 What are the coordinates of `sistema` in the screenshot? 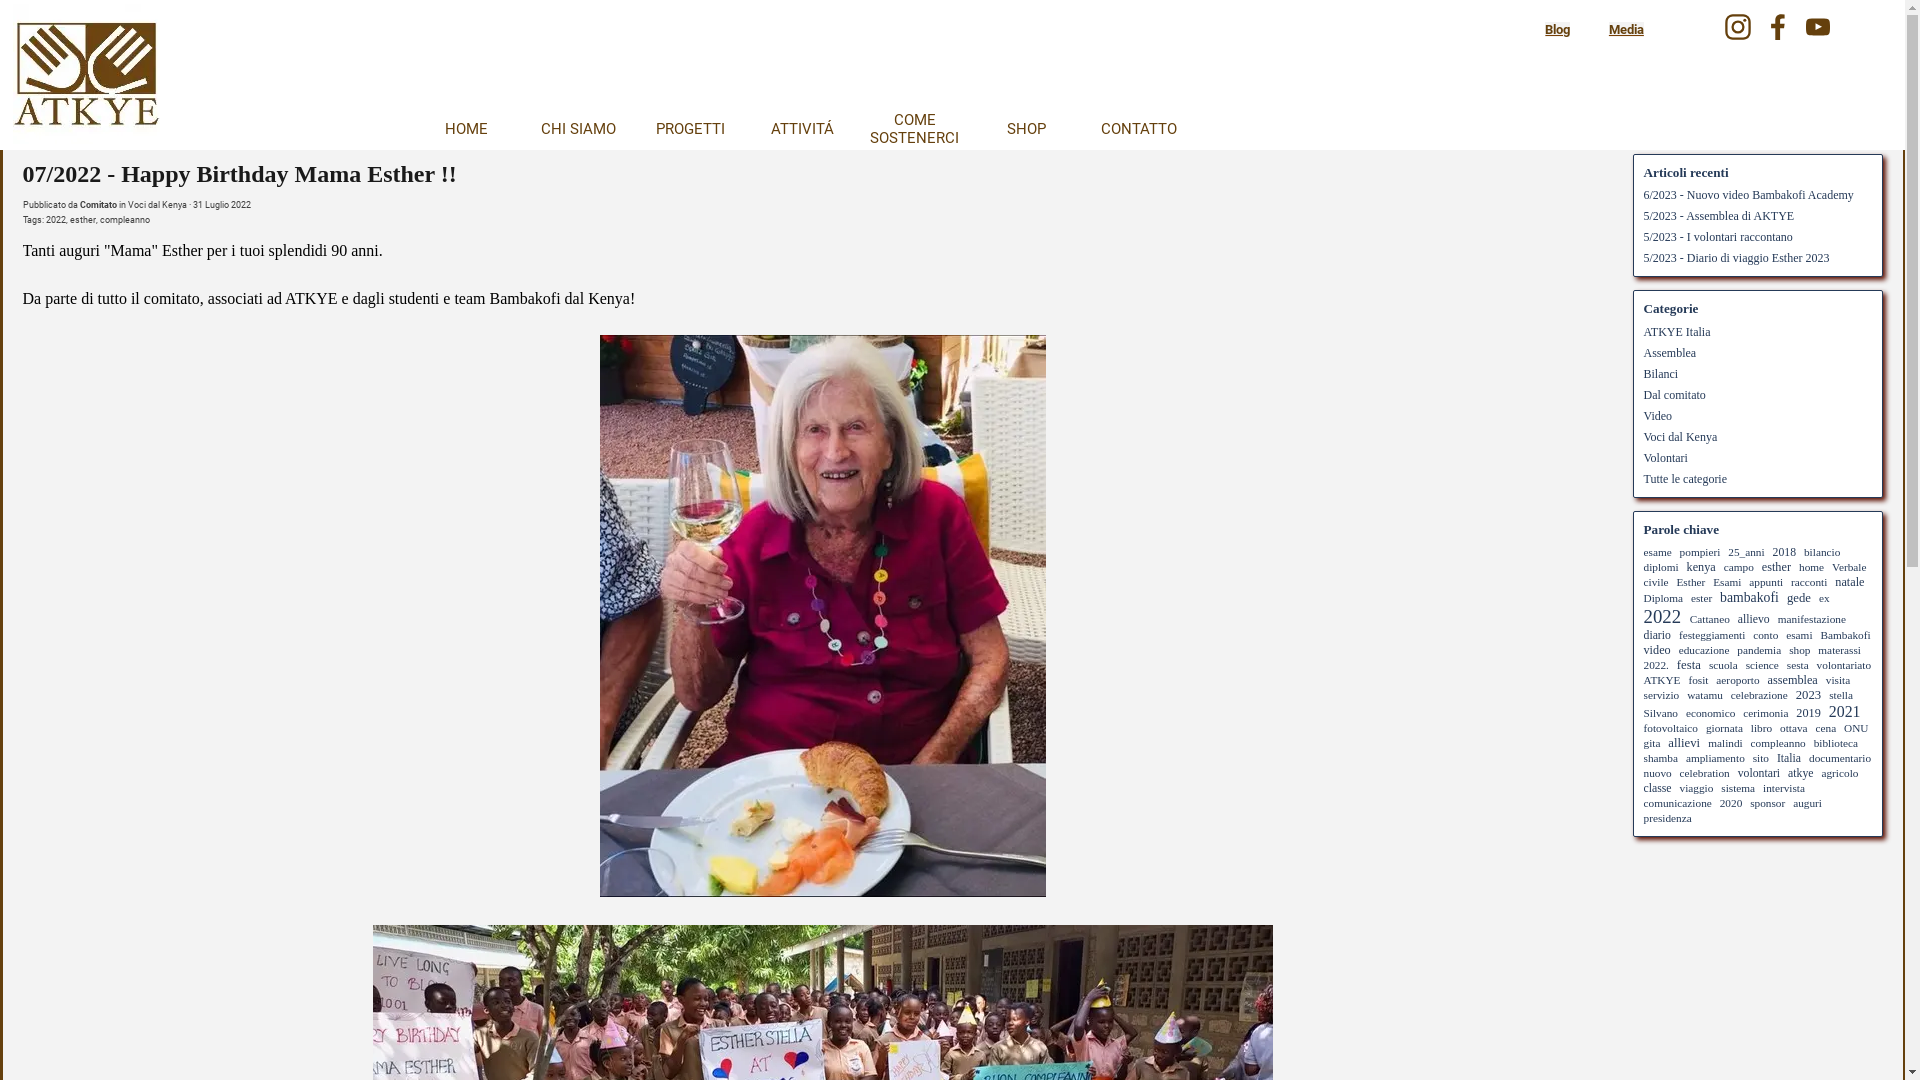 It's located at (1738, 788).